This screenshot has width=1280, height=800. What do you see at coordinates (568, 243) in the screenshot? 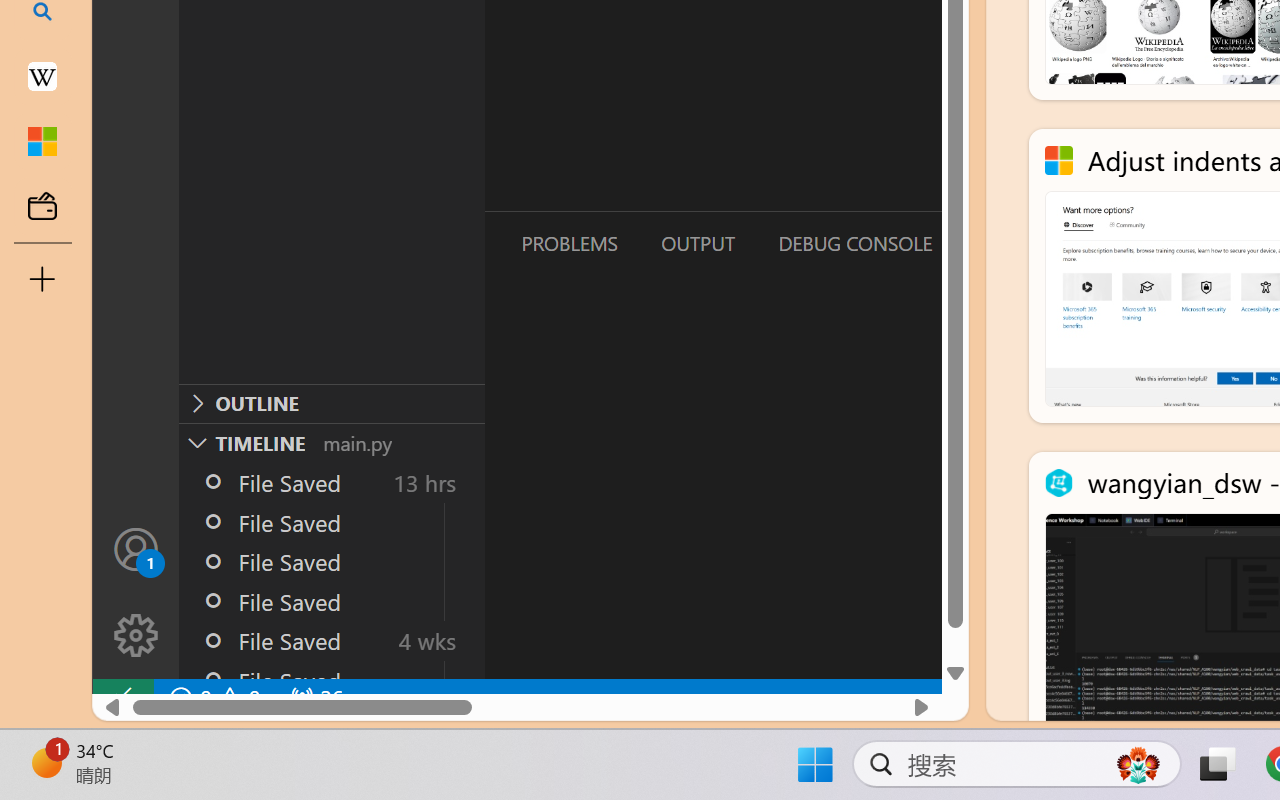
I see `Problems (Ctrl+Shift+M)` at bounding box center [568, 243].